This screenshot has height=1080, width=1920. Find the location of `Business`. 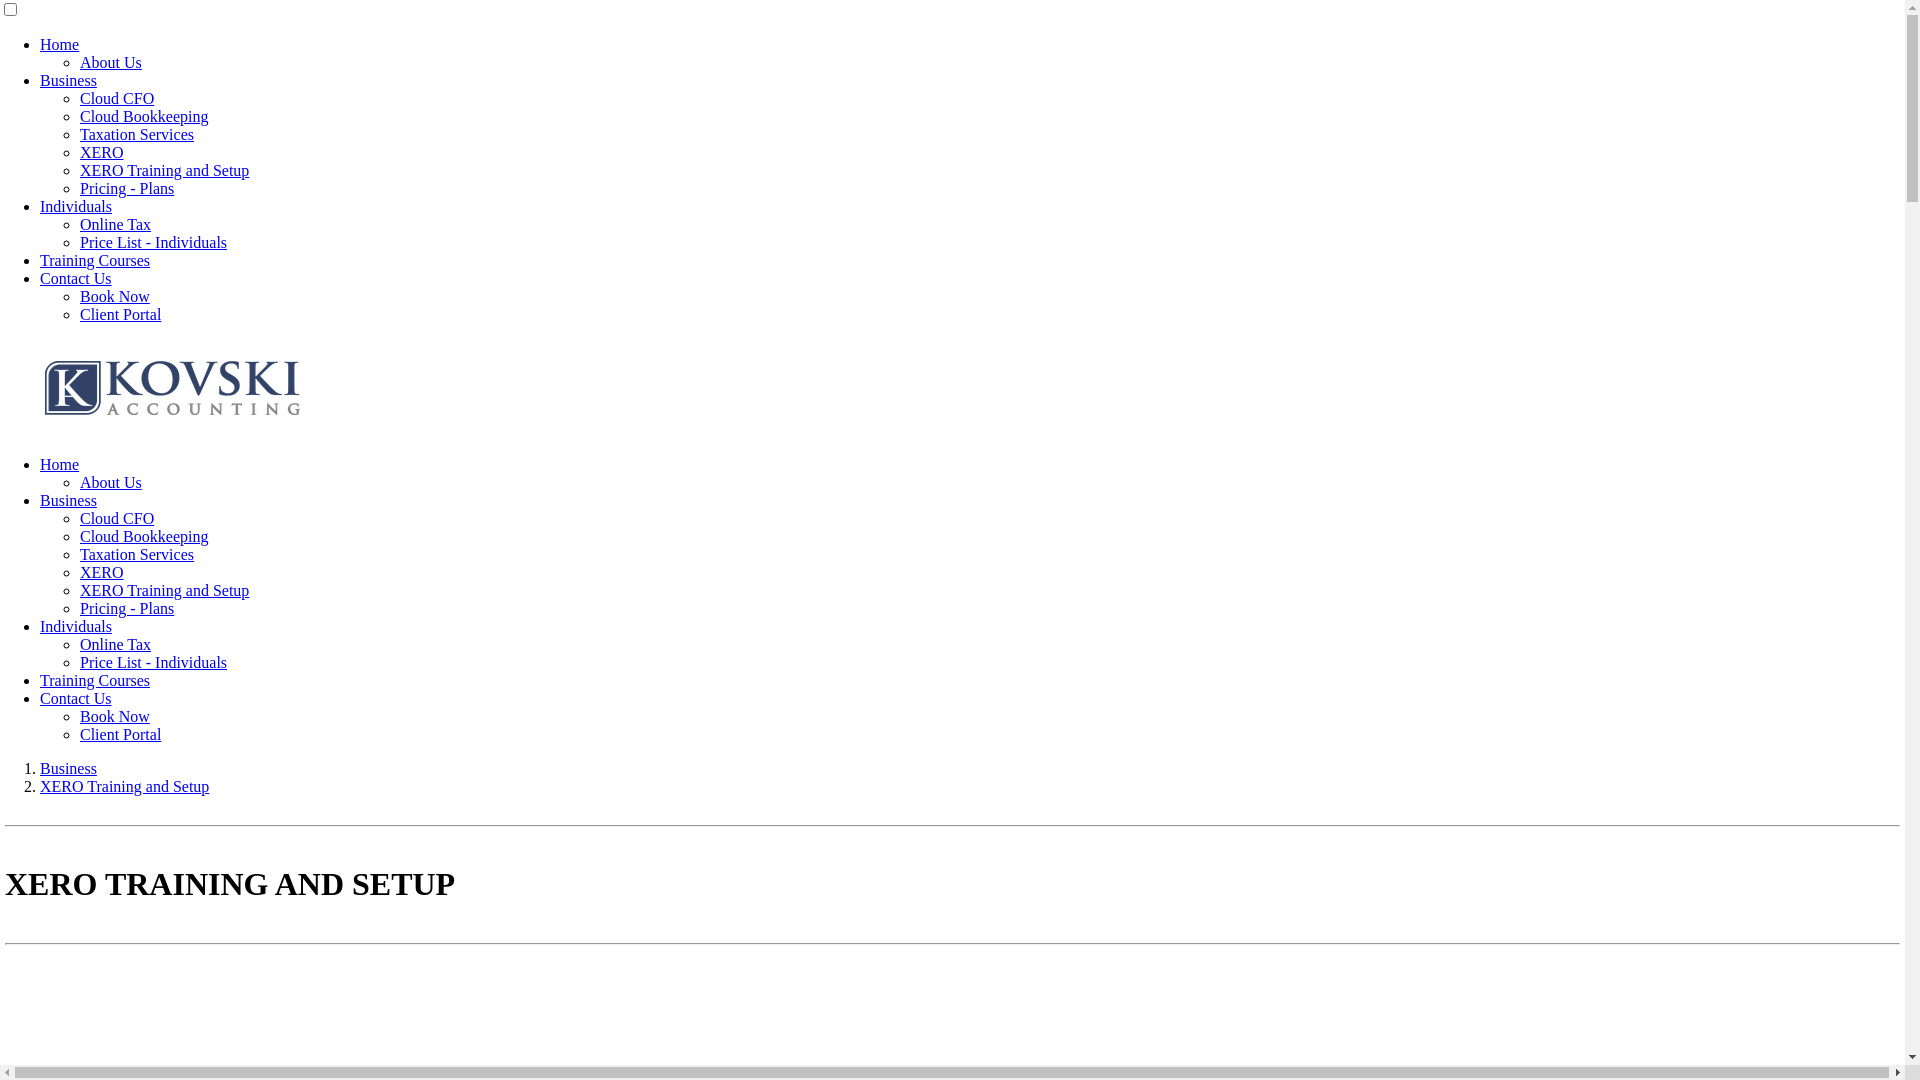

Business is located at coordinates (68, 500).